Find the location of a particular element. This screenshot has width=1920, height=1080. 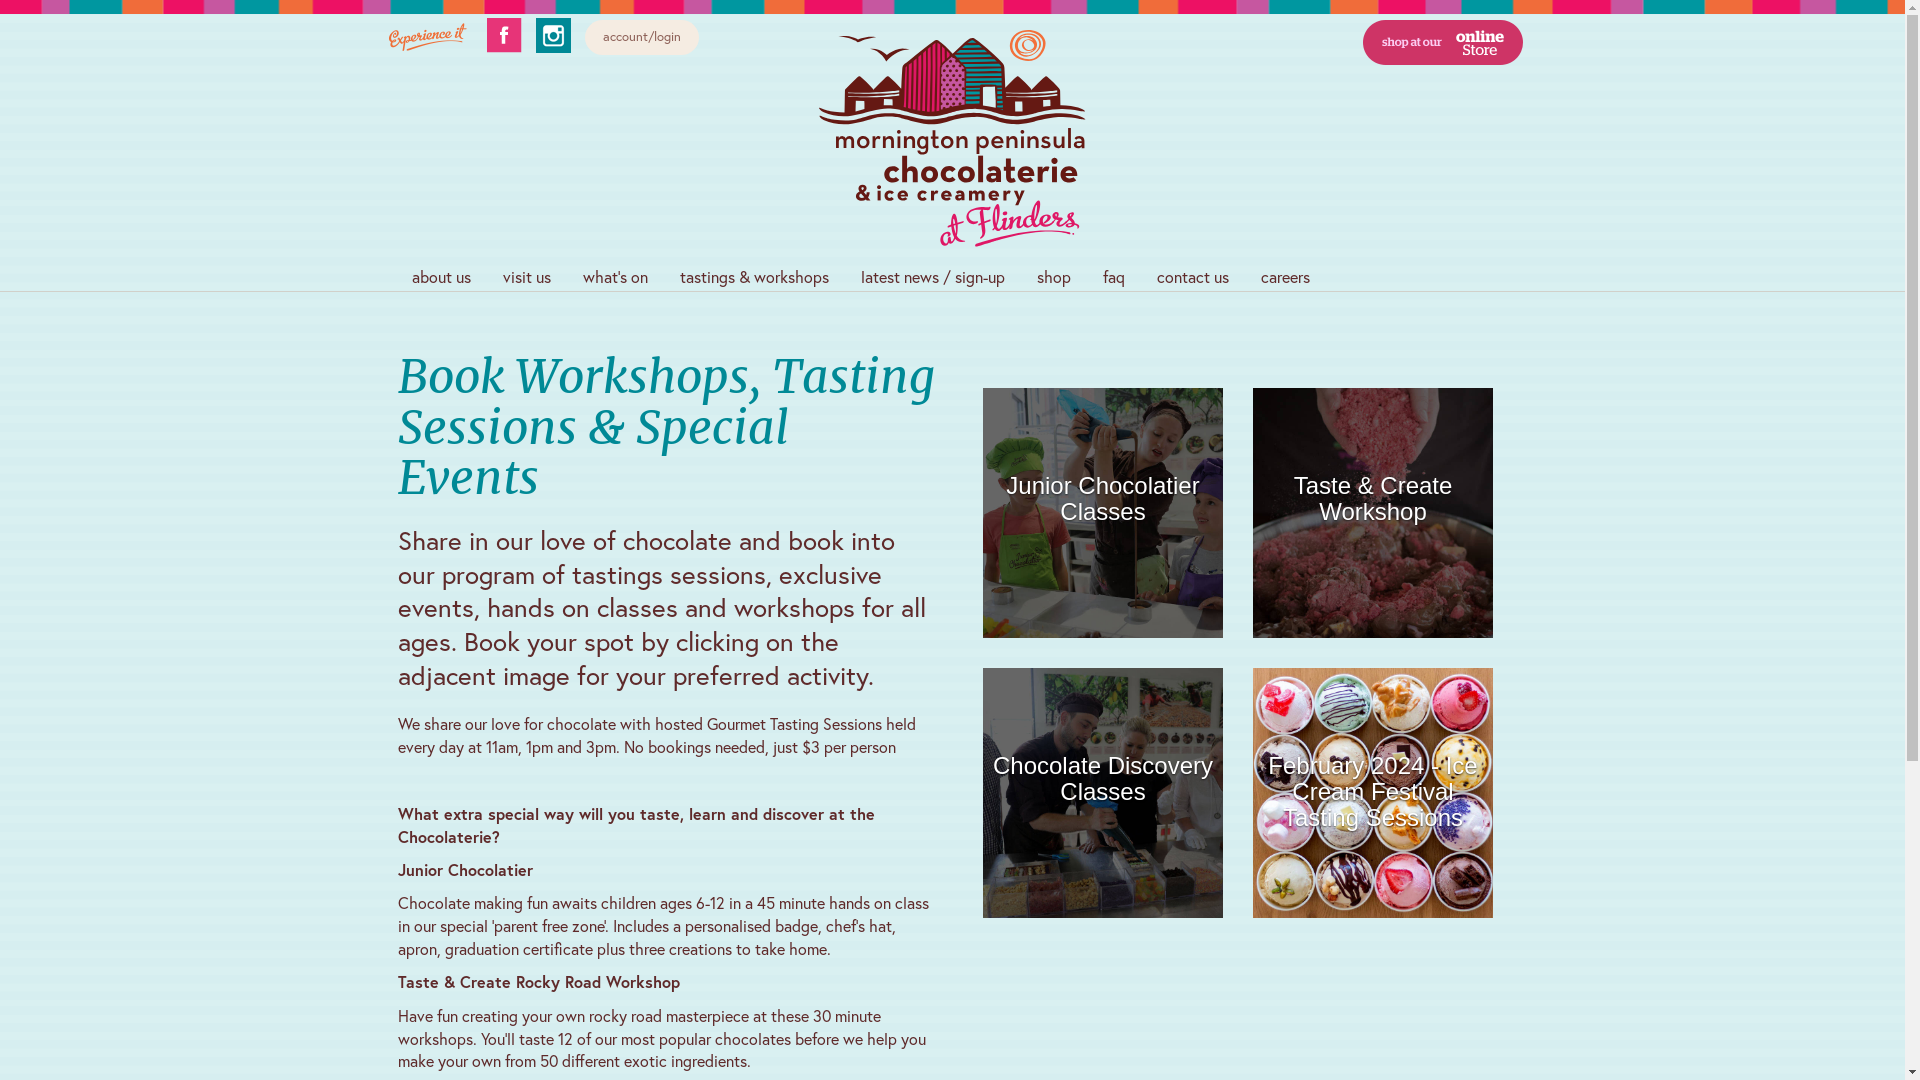

shop is located at coordinates (1053, 276).